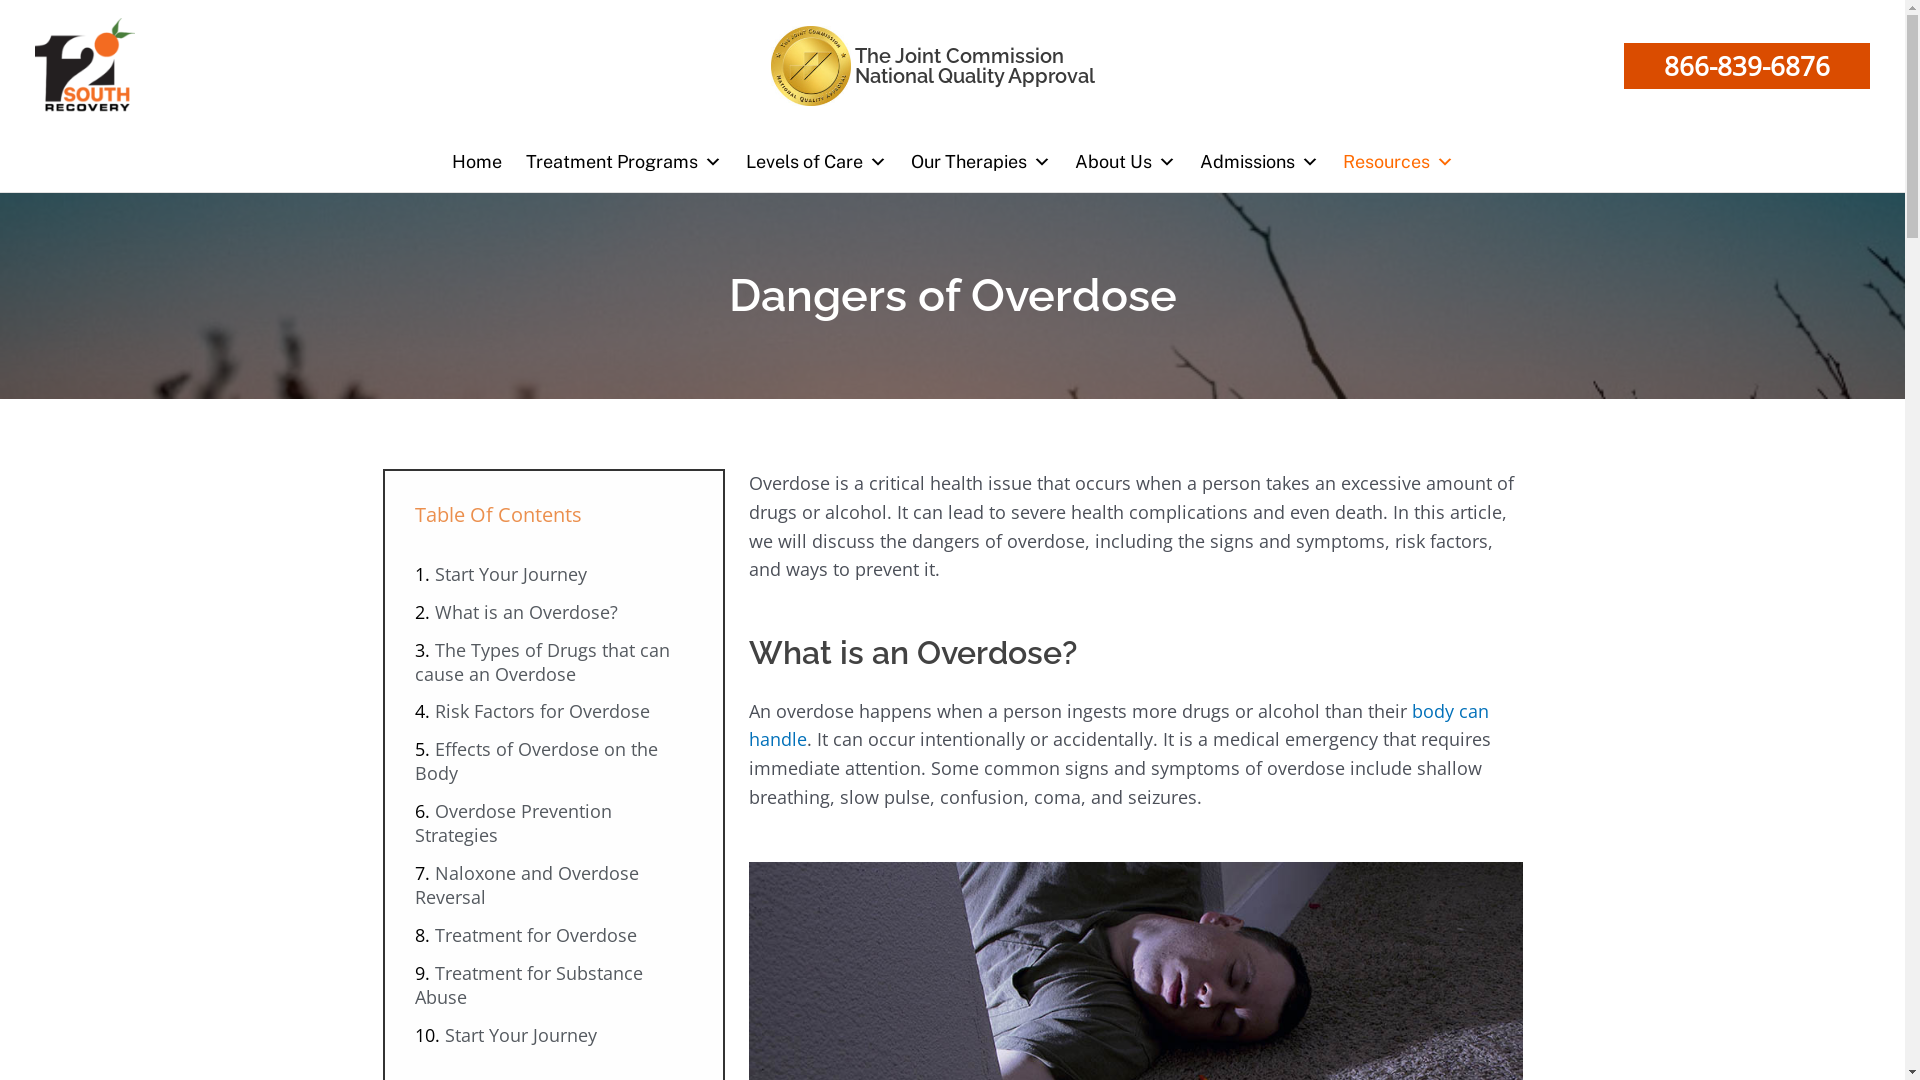  Describe the element at coordinates (512, 823) in the screenshot. I see `Overdose Prevention Strategies` at that location.